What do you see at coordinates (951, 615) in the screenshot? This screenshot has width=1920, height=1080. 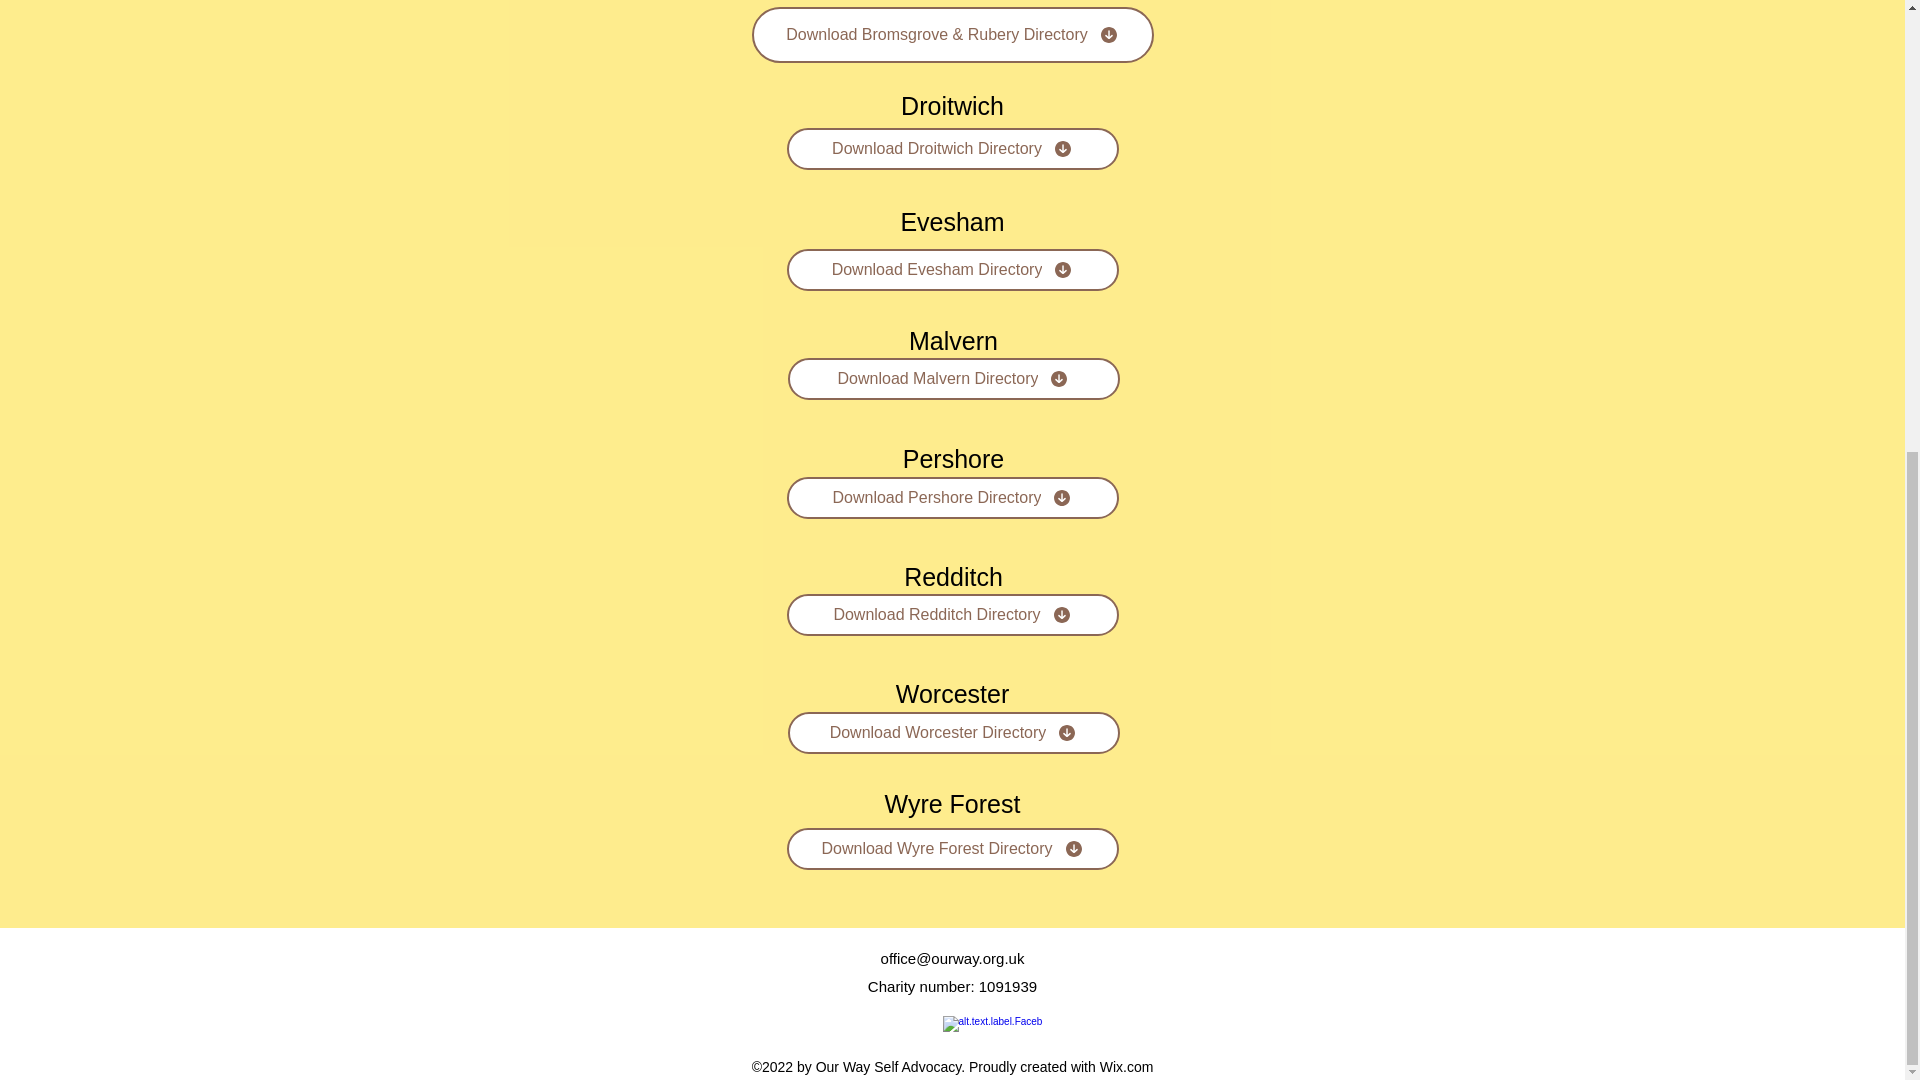 I see `Download Redditch Directory` at bounding box center [951, 615].